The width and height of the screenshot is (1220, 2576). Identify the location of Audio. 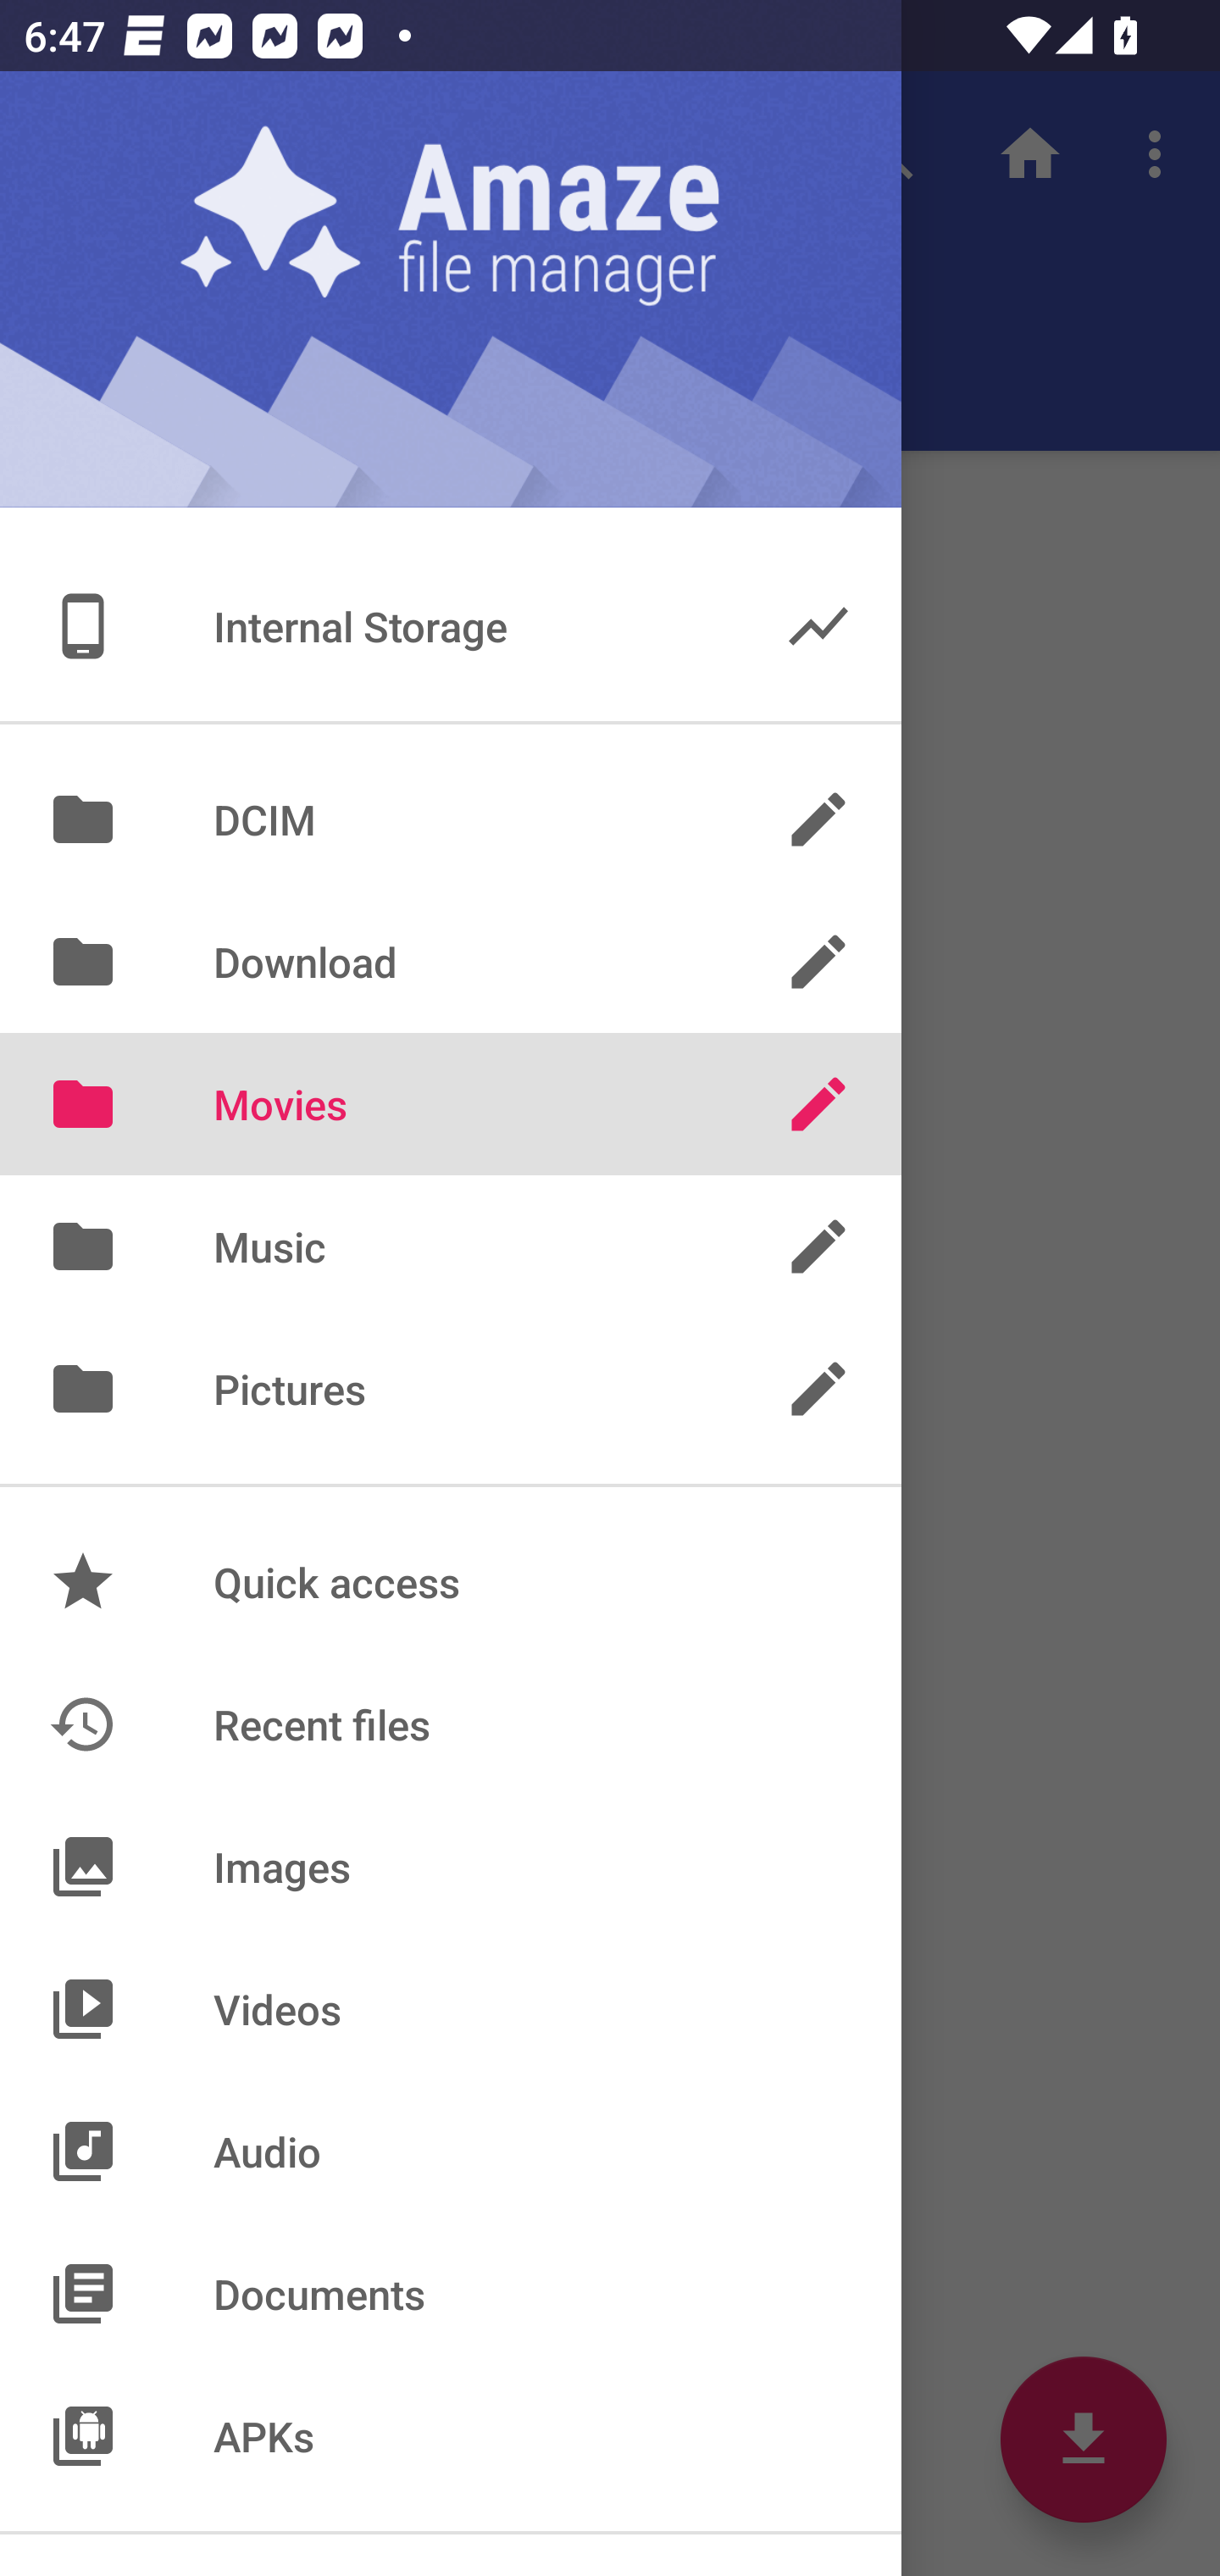
(451, 2152).